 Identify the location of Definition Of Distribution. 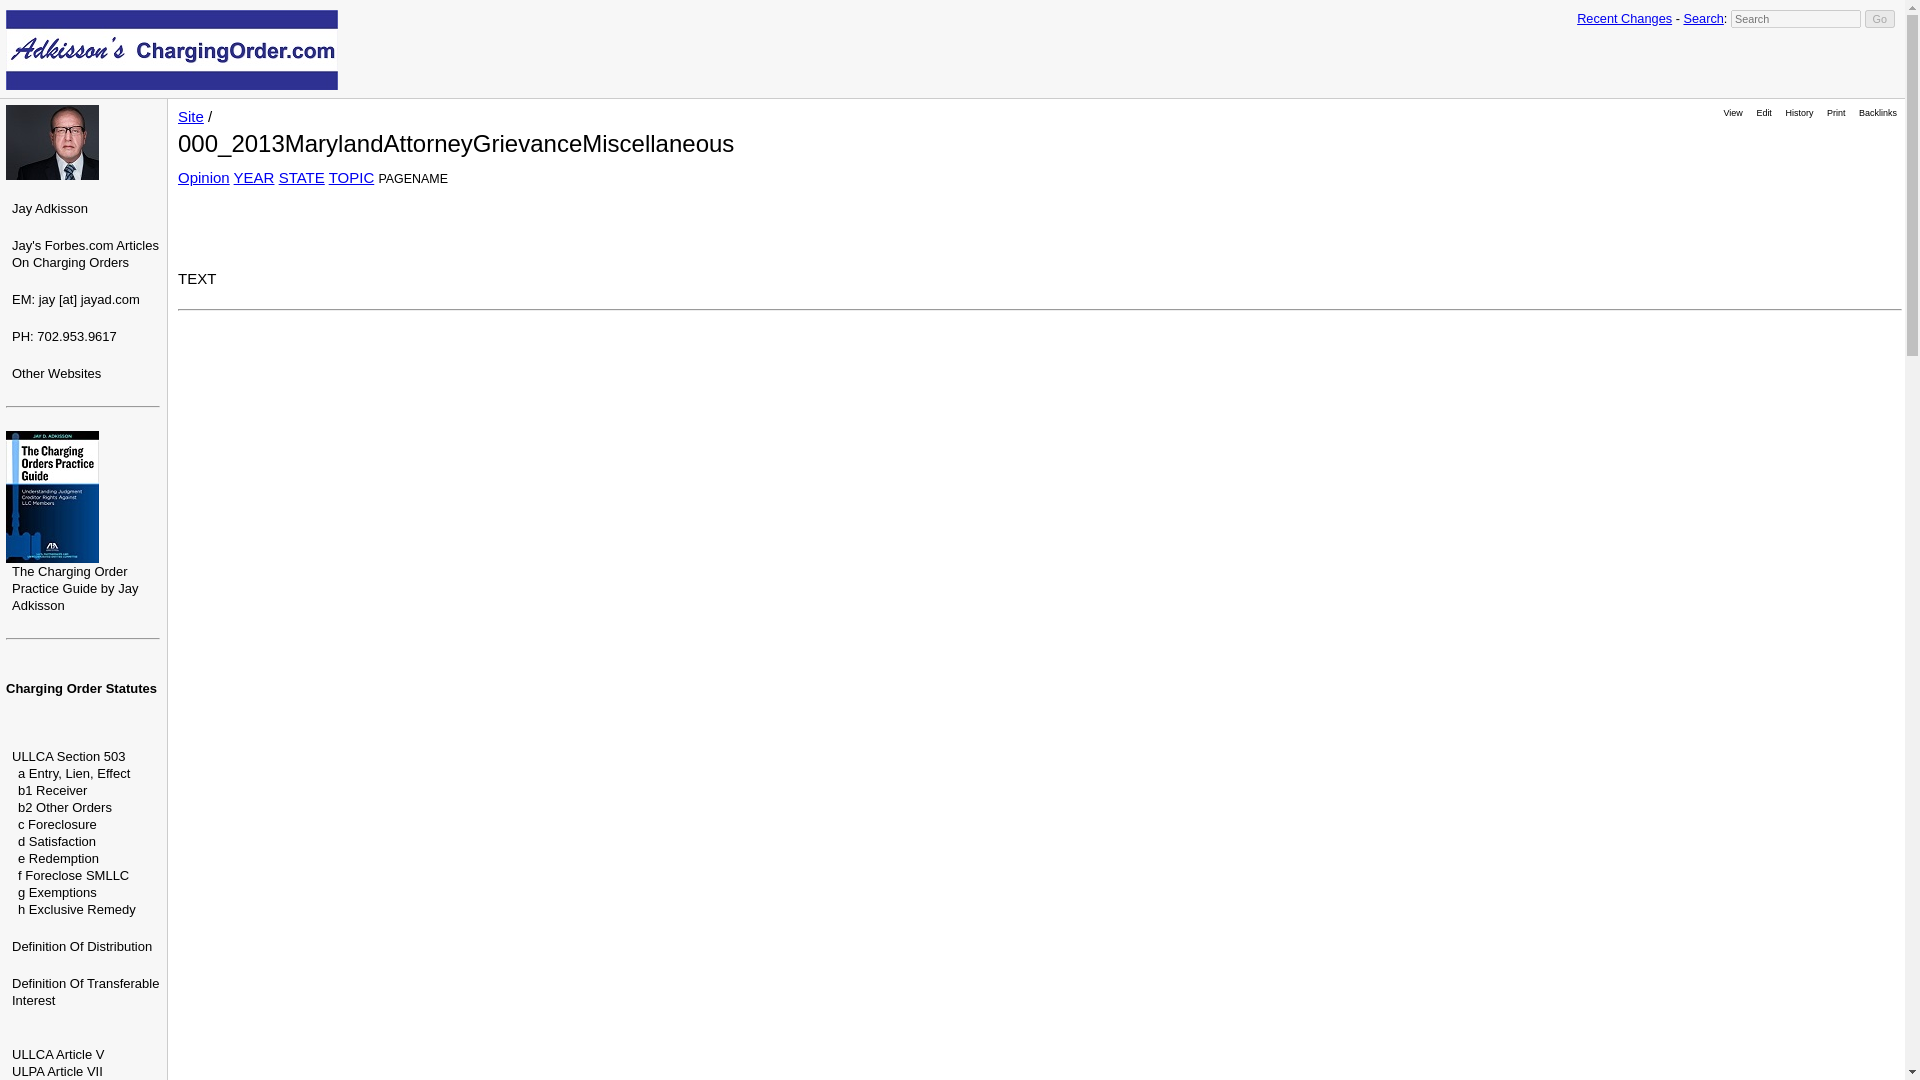
(81, 946).